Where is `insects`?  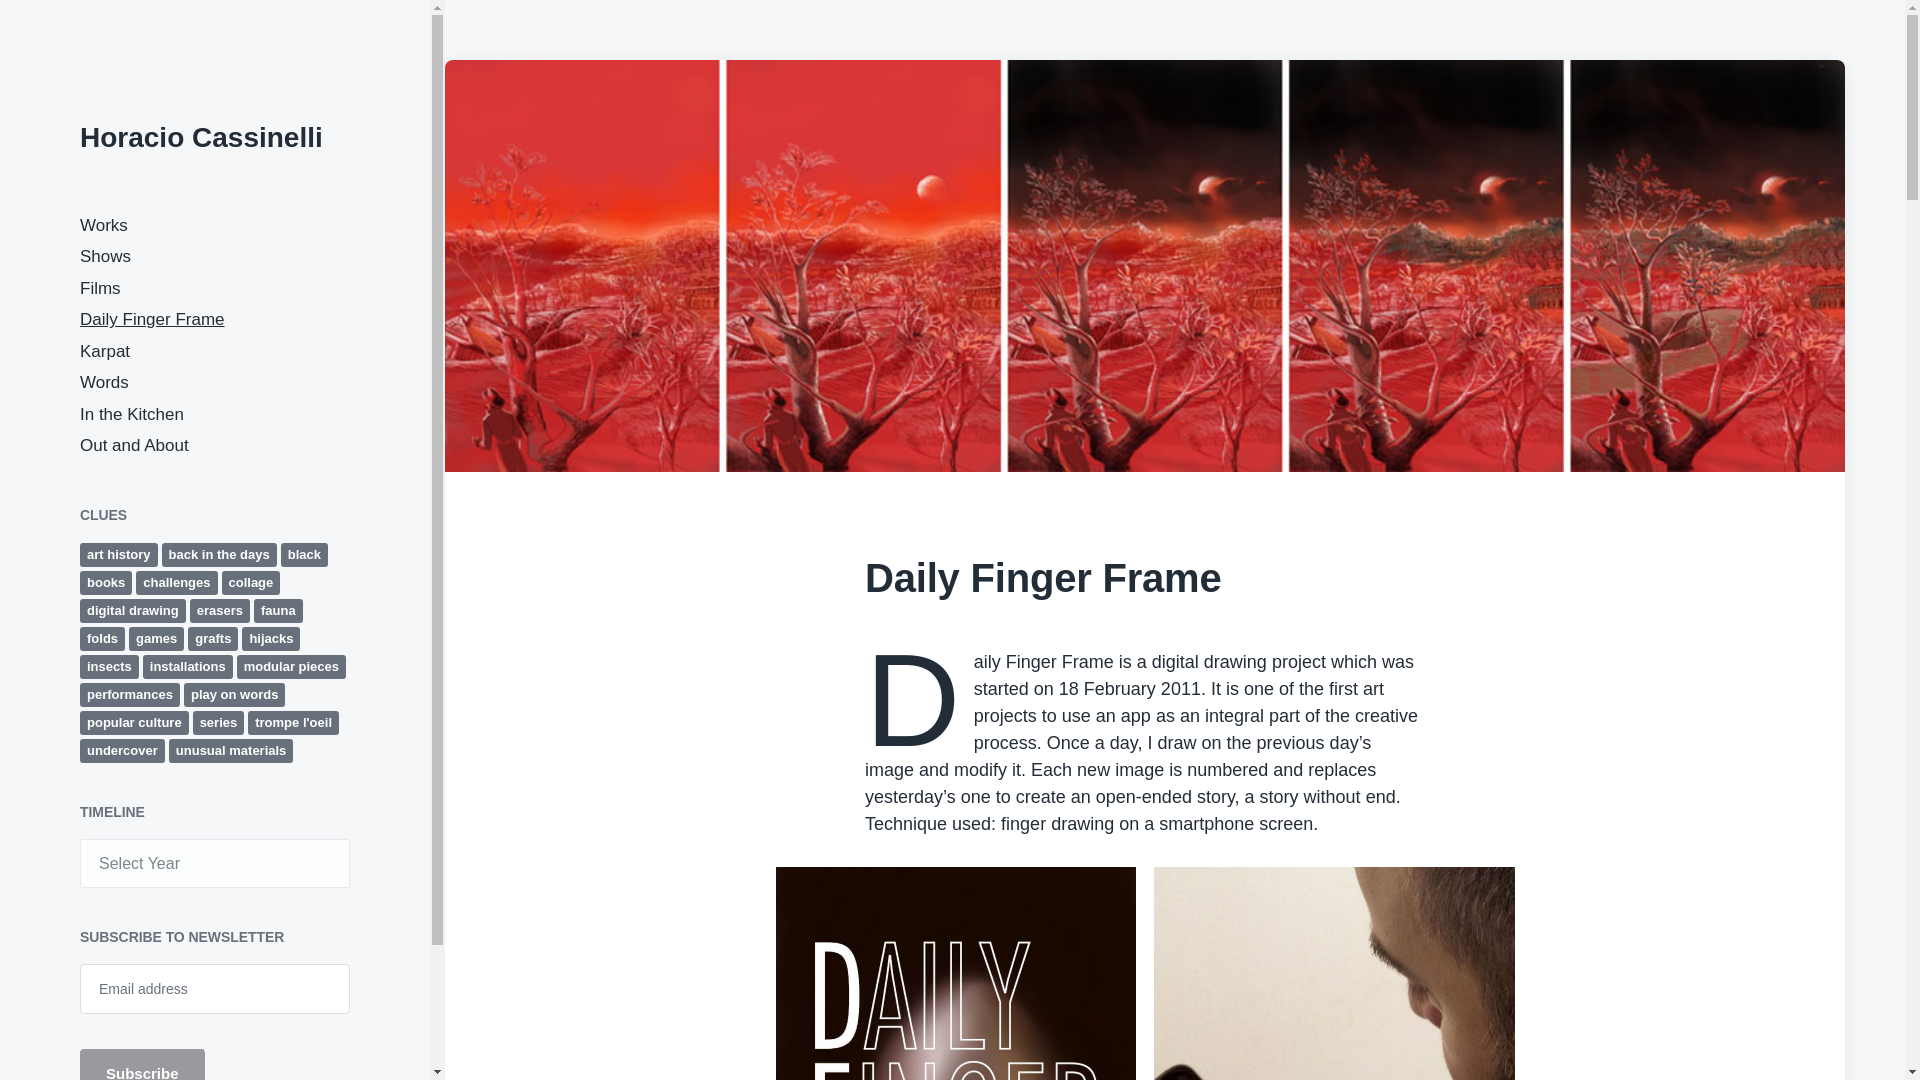 insects is located at coordinates (109, 666).